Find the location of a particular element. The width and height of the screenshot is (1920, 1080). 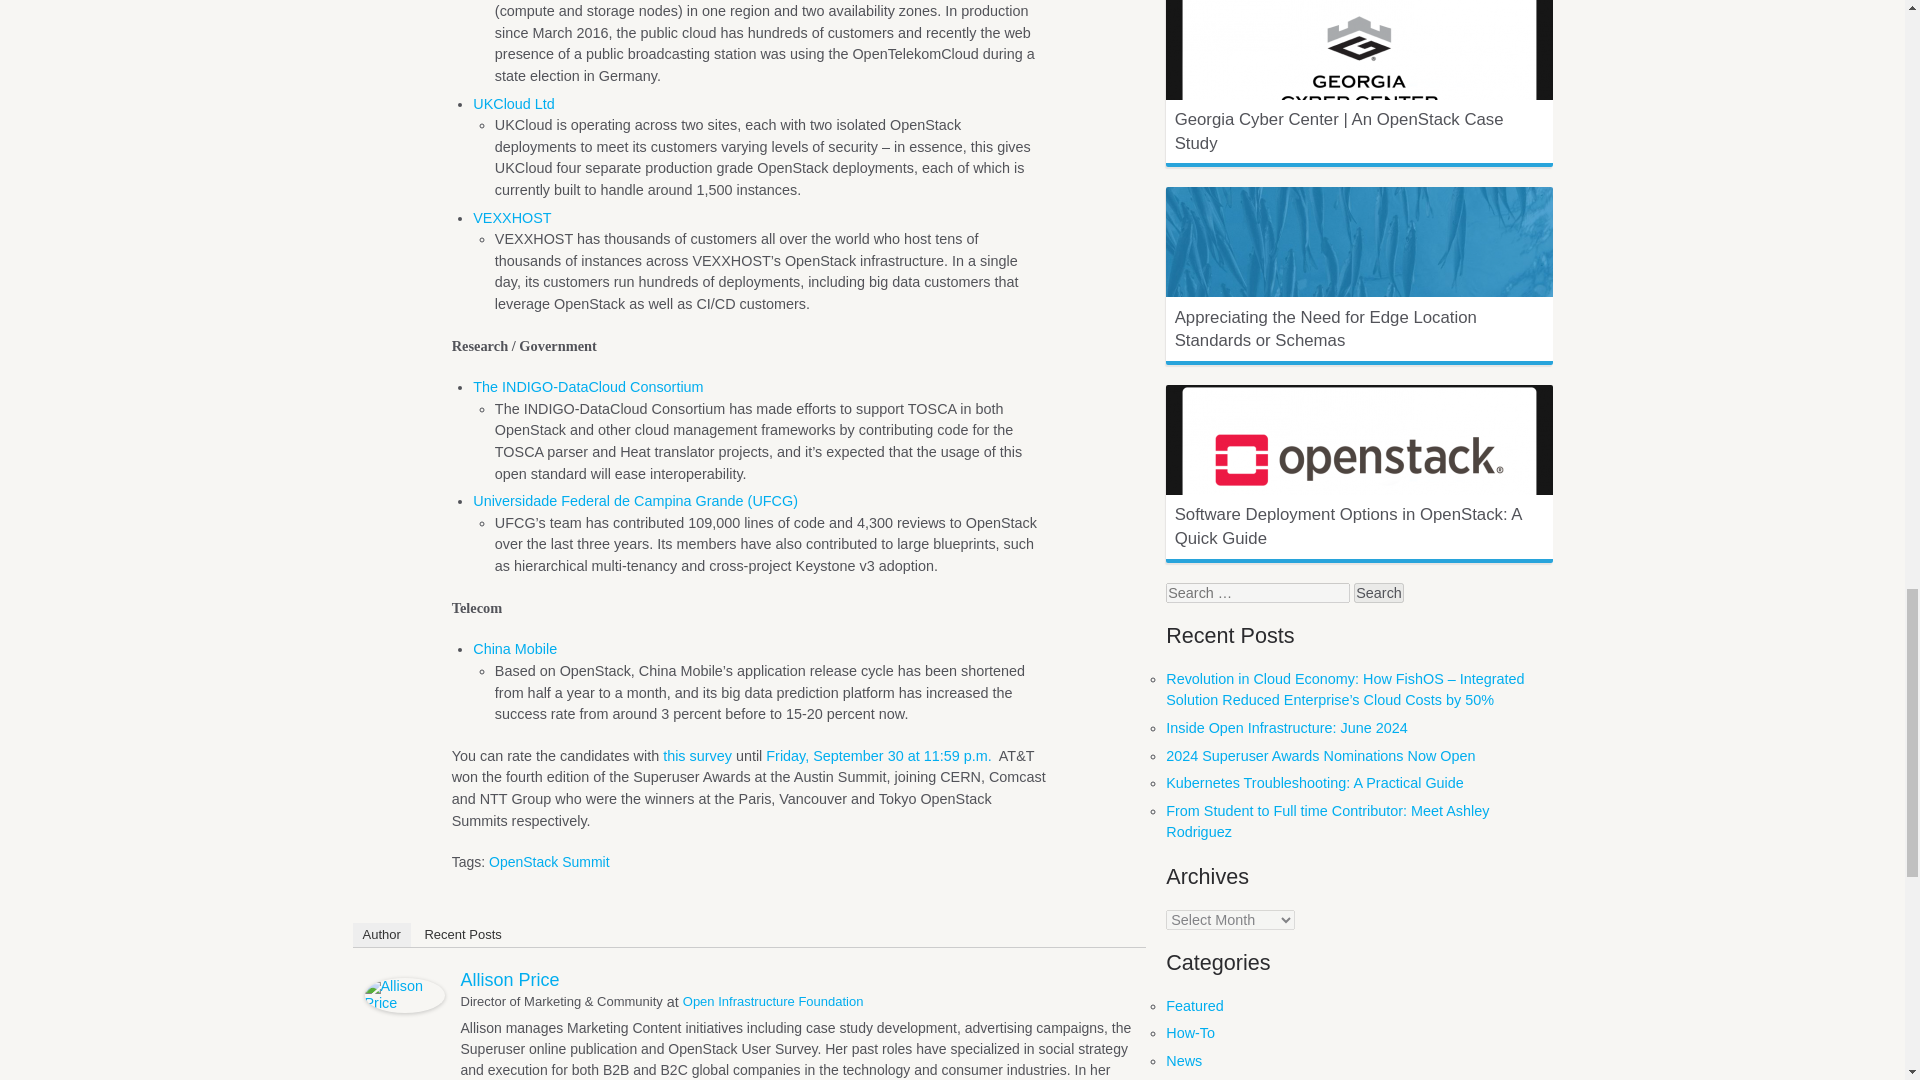

Search is located at coordinates (1378, 592).